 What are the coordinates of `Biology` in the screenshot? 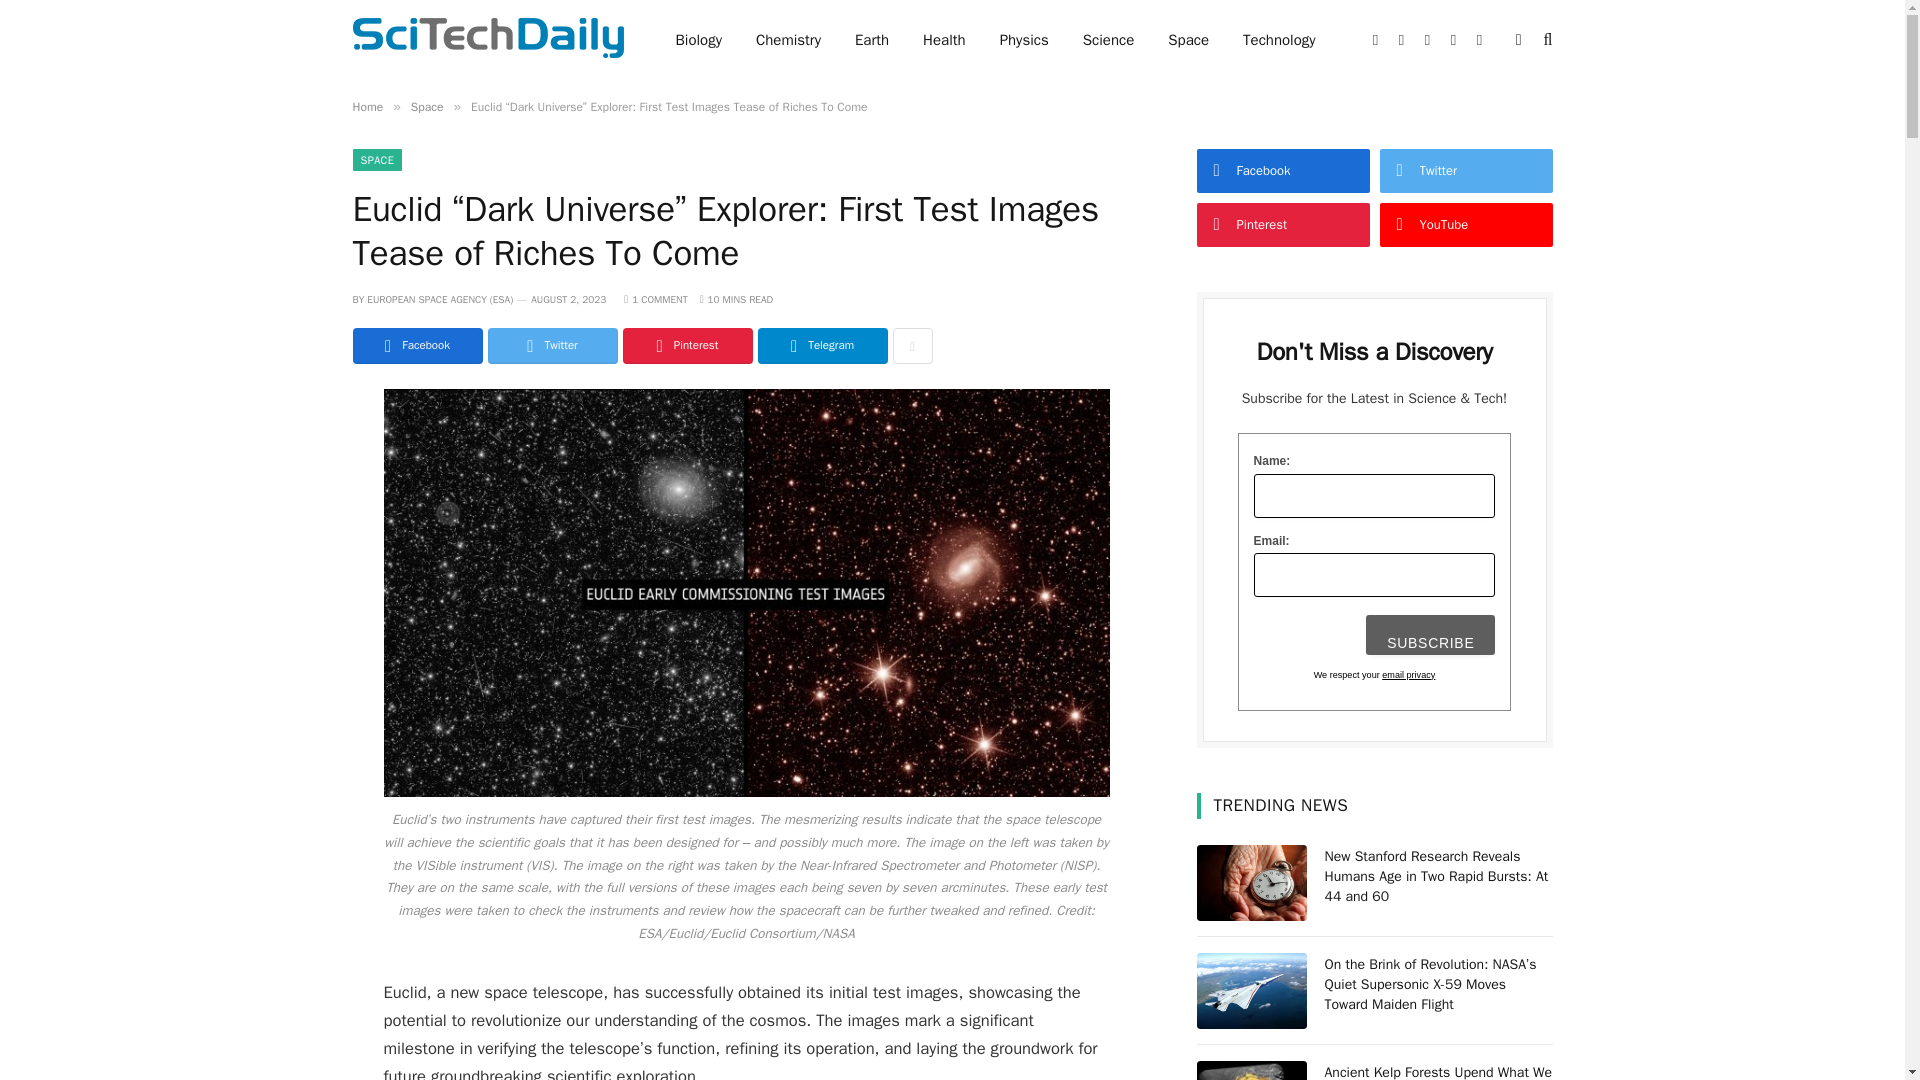 It's located at (698, 40).